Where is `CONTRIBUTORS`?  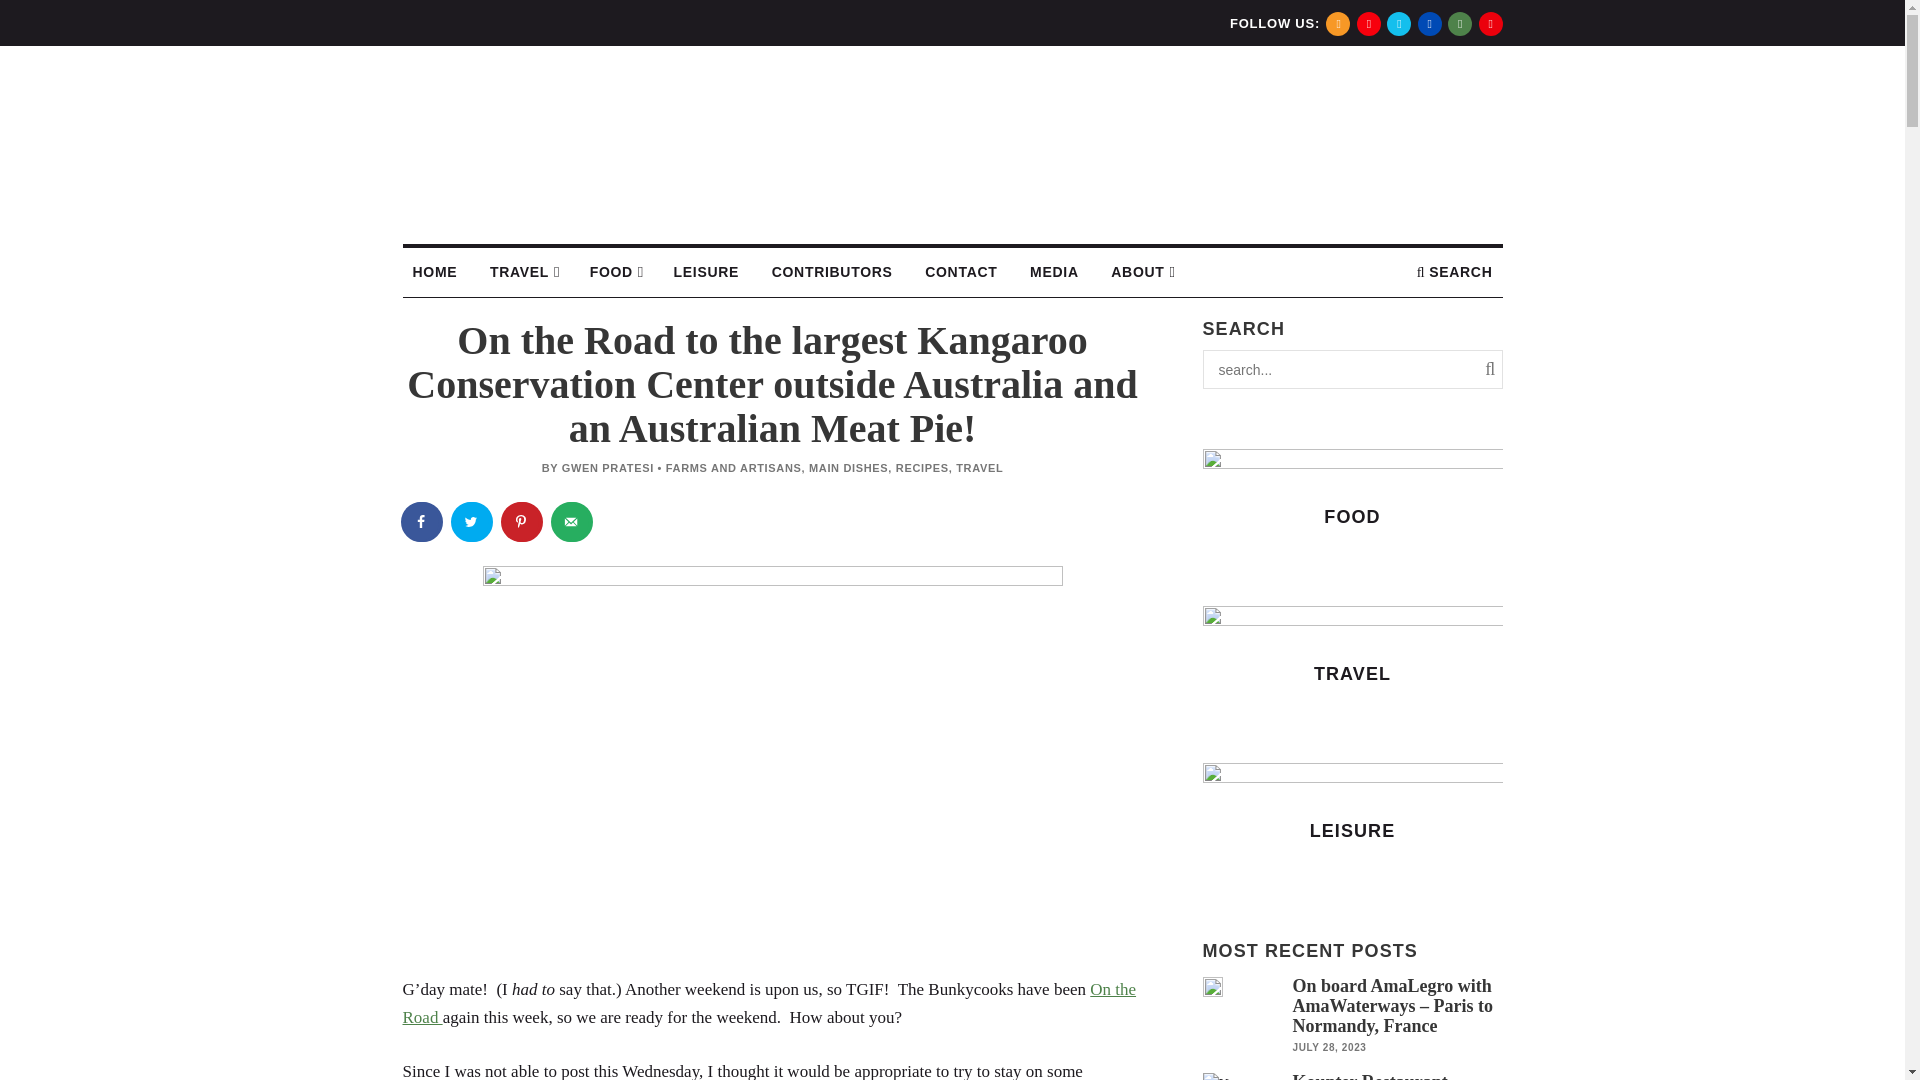 CONTRIBUTORS is located at coordinates (832, 272).